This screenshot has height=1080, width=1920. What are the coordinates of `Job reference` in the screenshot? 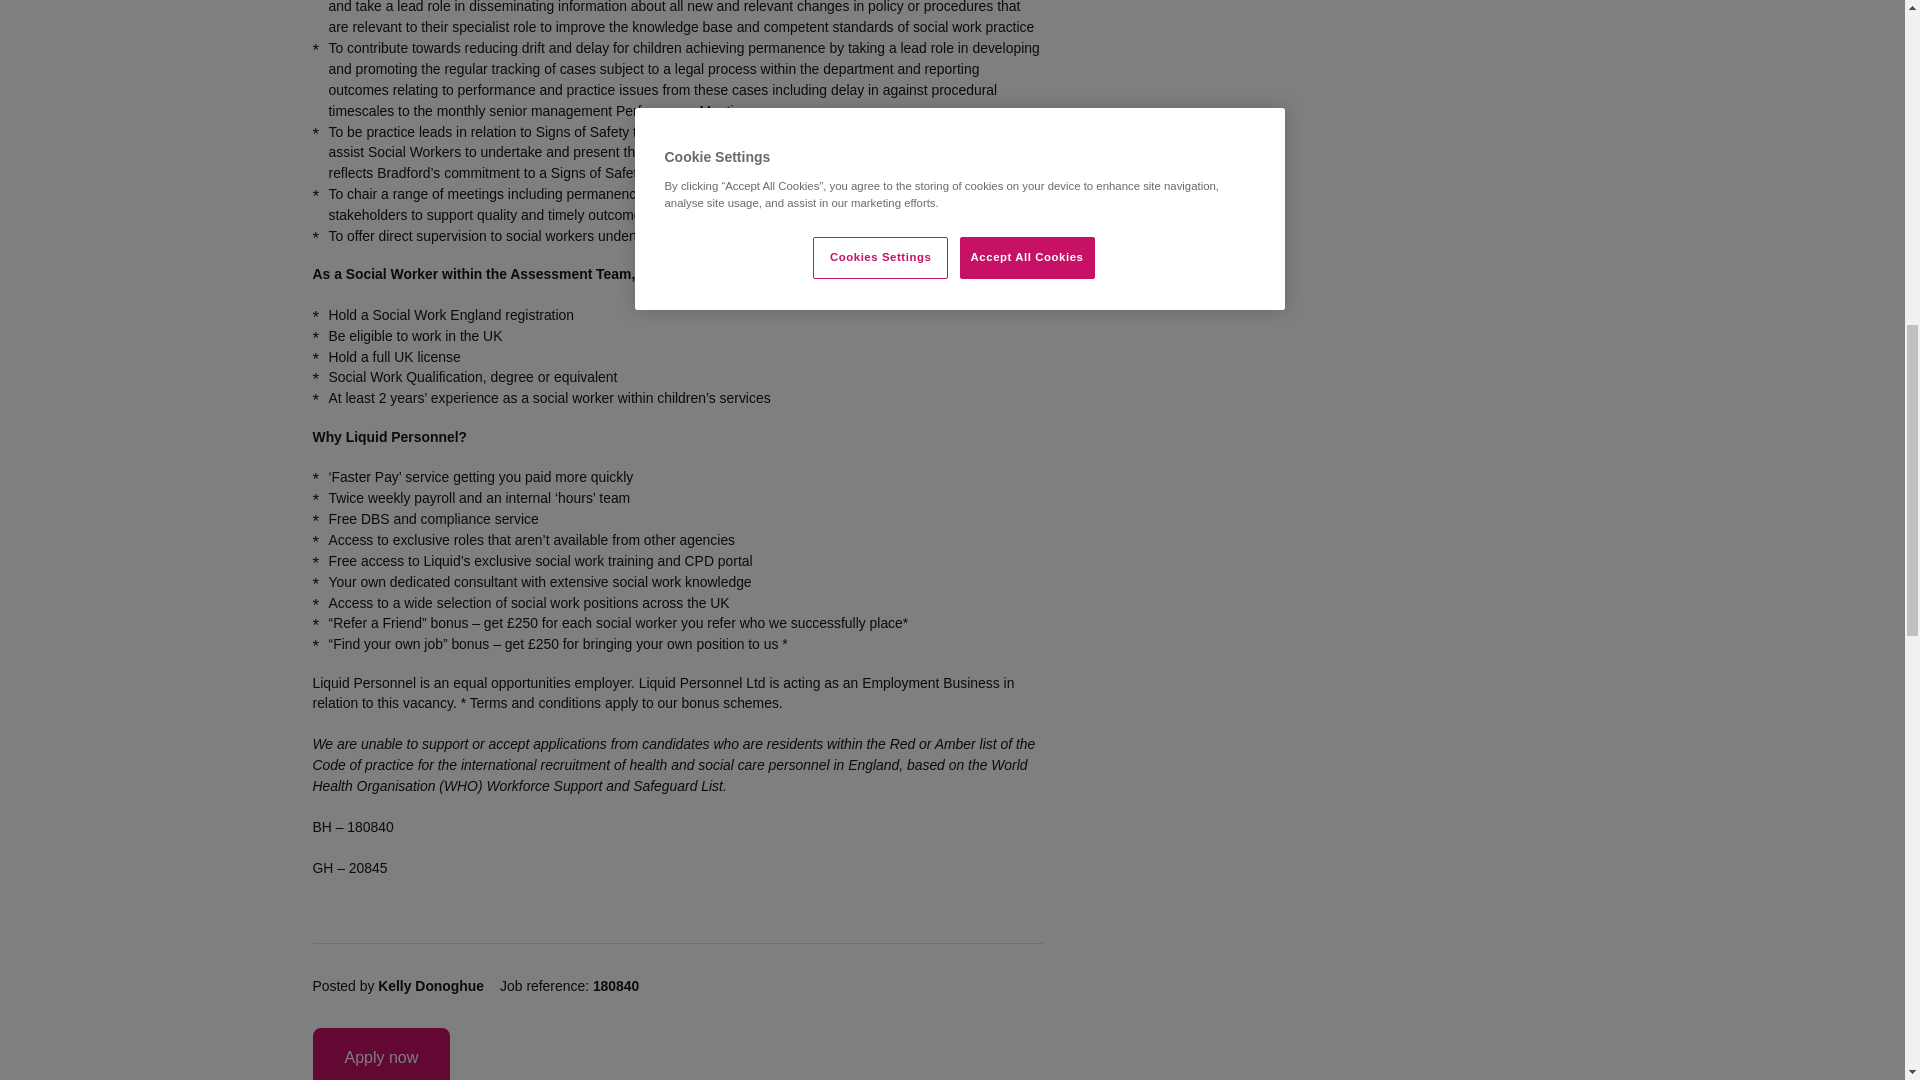 It's located at (576, 986).